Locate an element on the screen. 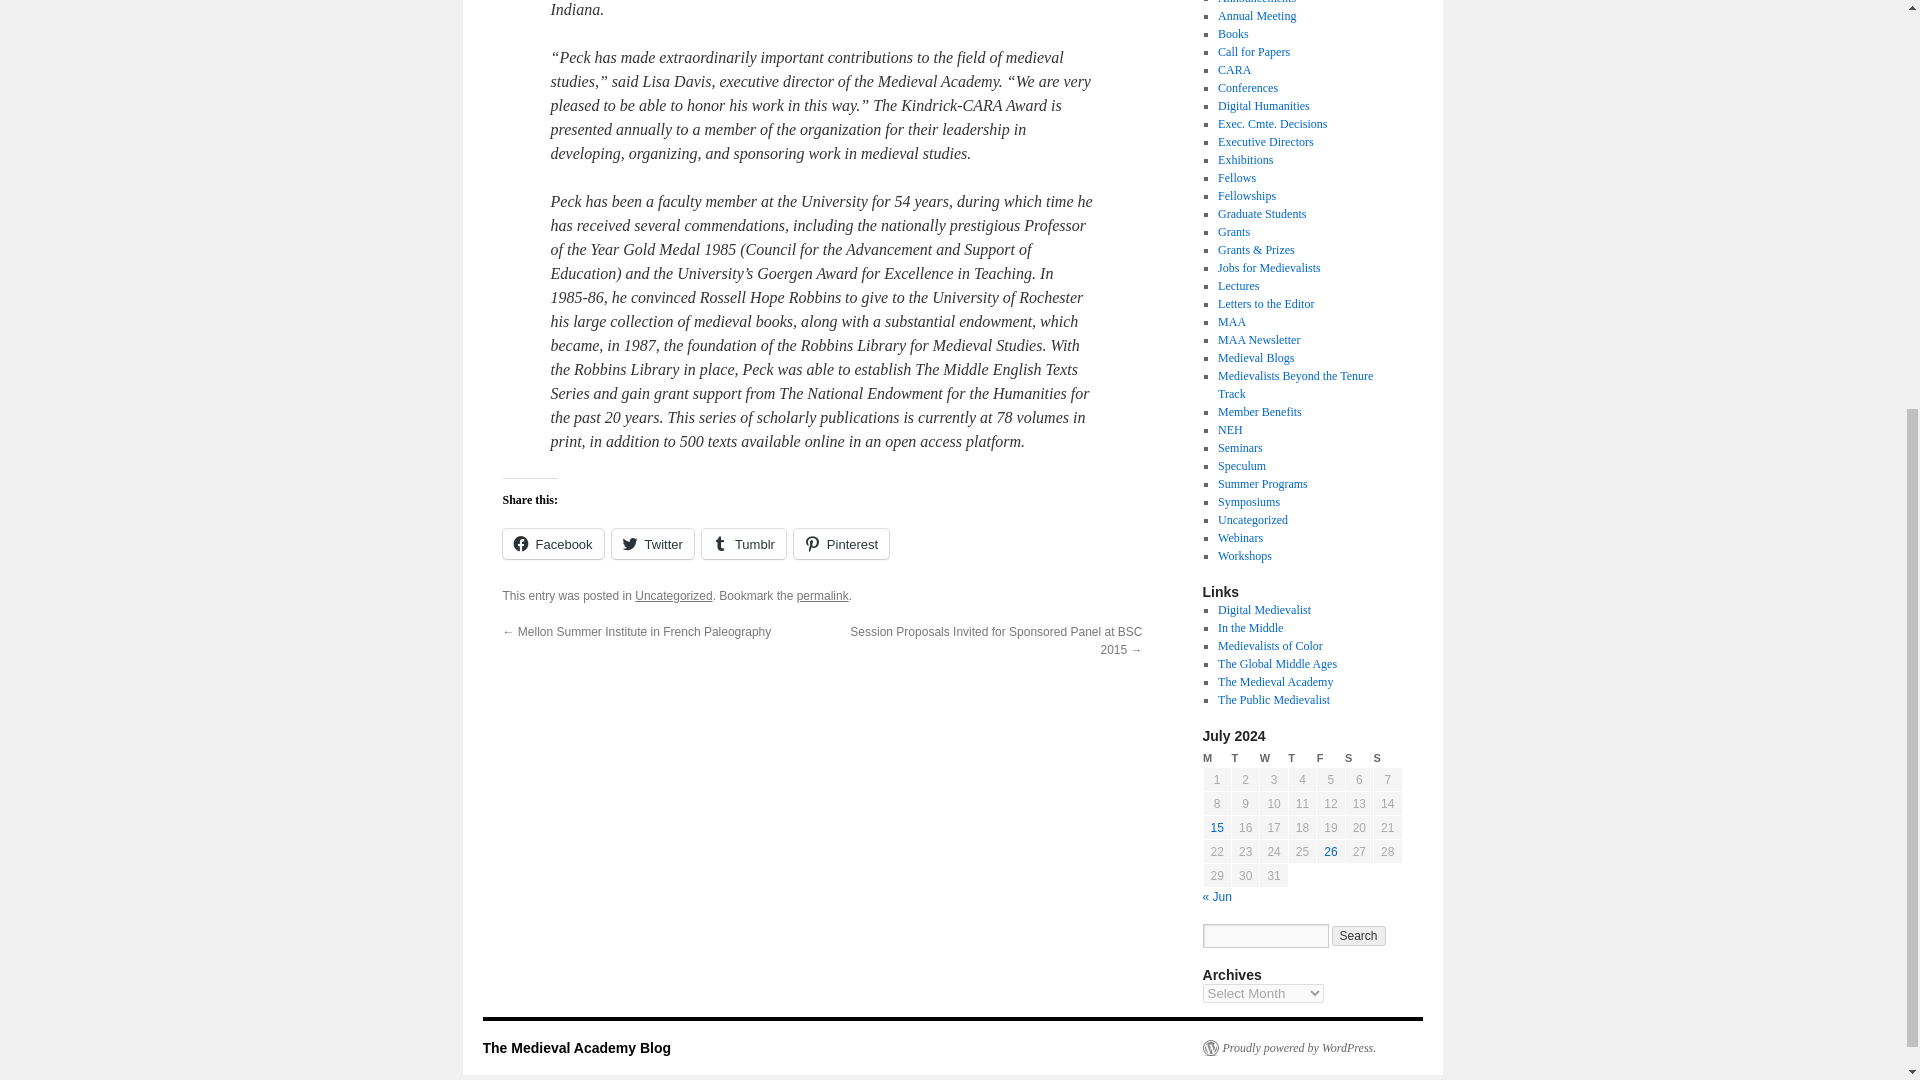 The height and width of the screenshot is (1080, 1920). Pinterest is located at coordinates (841, 544).